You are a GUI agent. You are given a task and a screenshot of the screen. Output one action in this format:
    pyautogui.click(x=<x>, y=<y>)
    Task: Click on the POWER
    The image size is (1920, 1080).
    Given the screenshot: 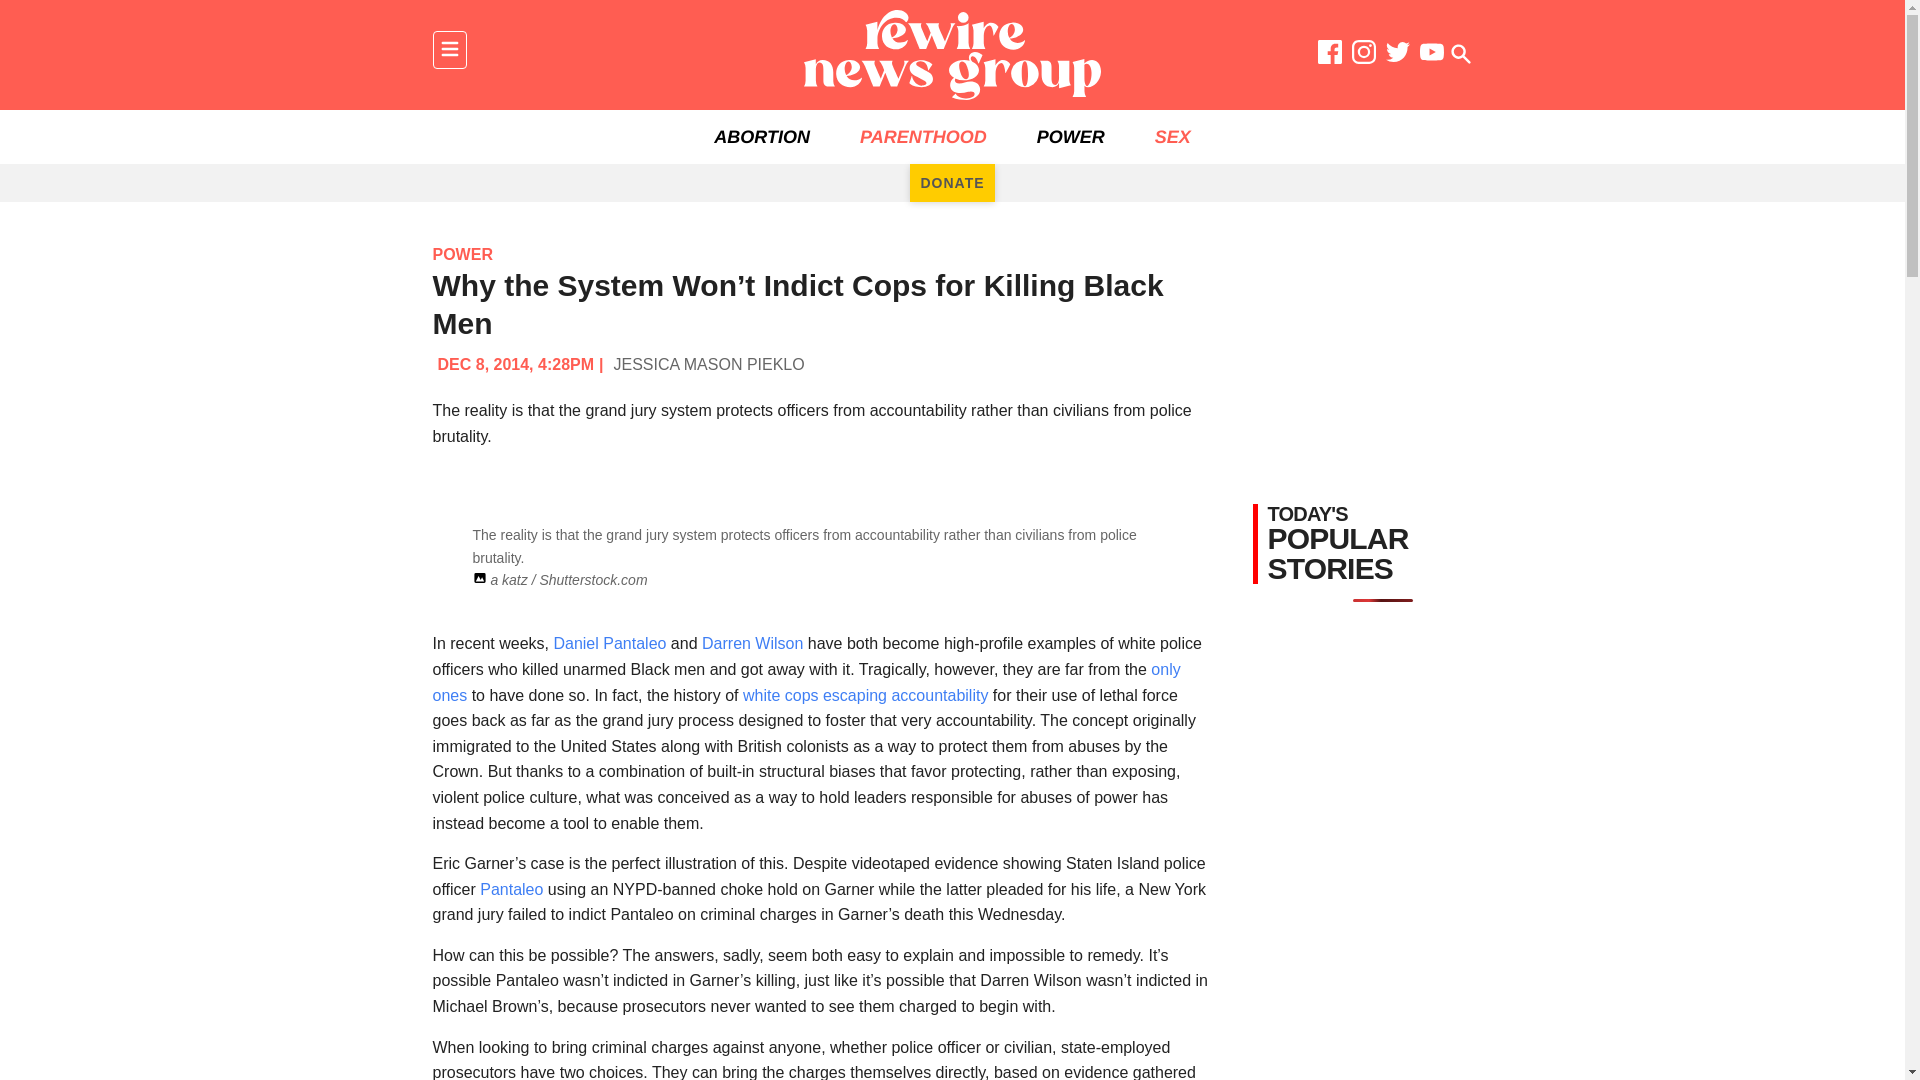 What is the action you would take?
    pyautogui.click(x=462, y=254)
    